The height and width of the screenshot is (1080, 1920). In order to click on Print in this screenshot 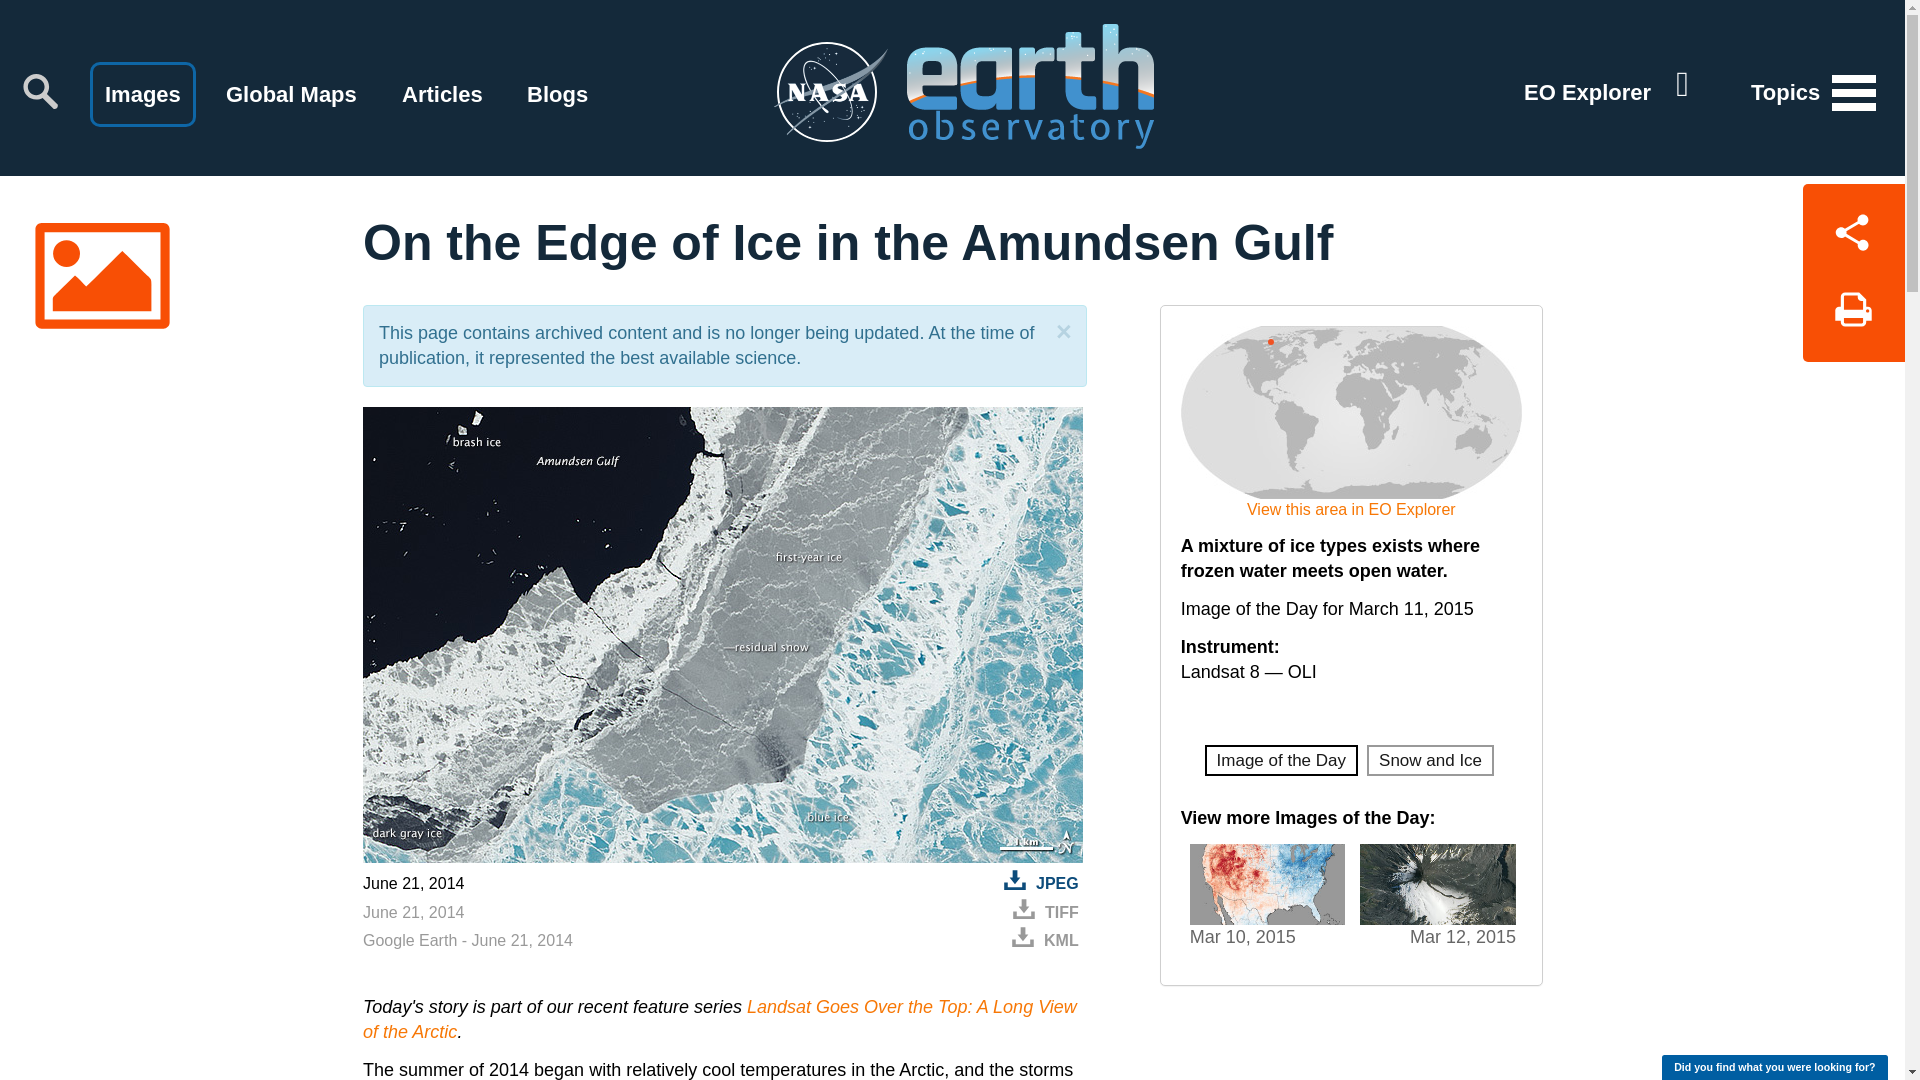, I will do `click(1853, 317)`.